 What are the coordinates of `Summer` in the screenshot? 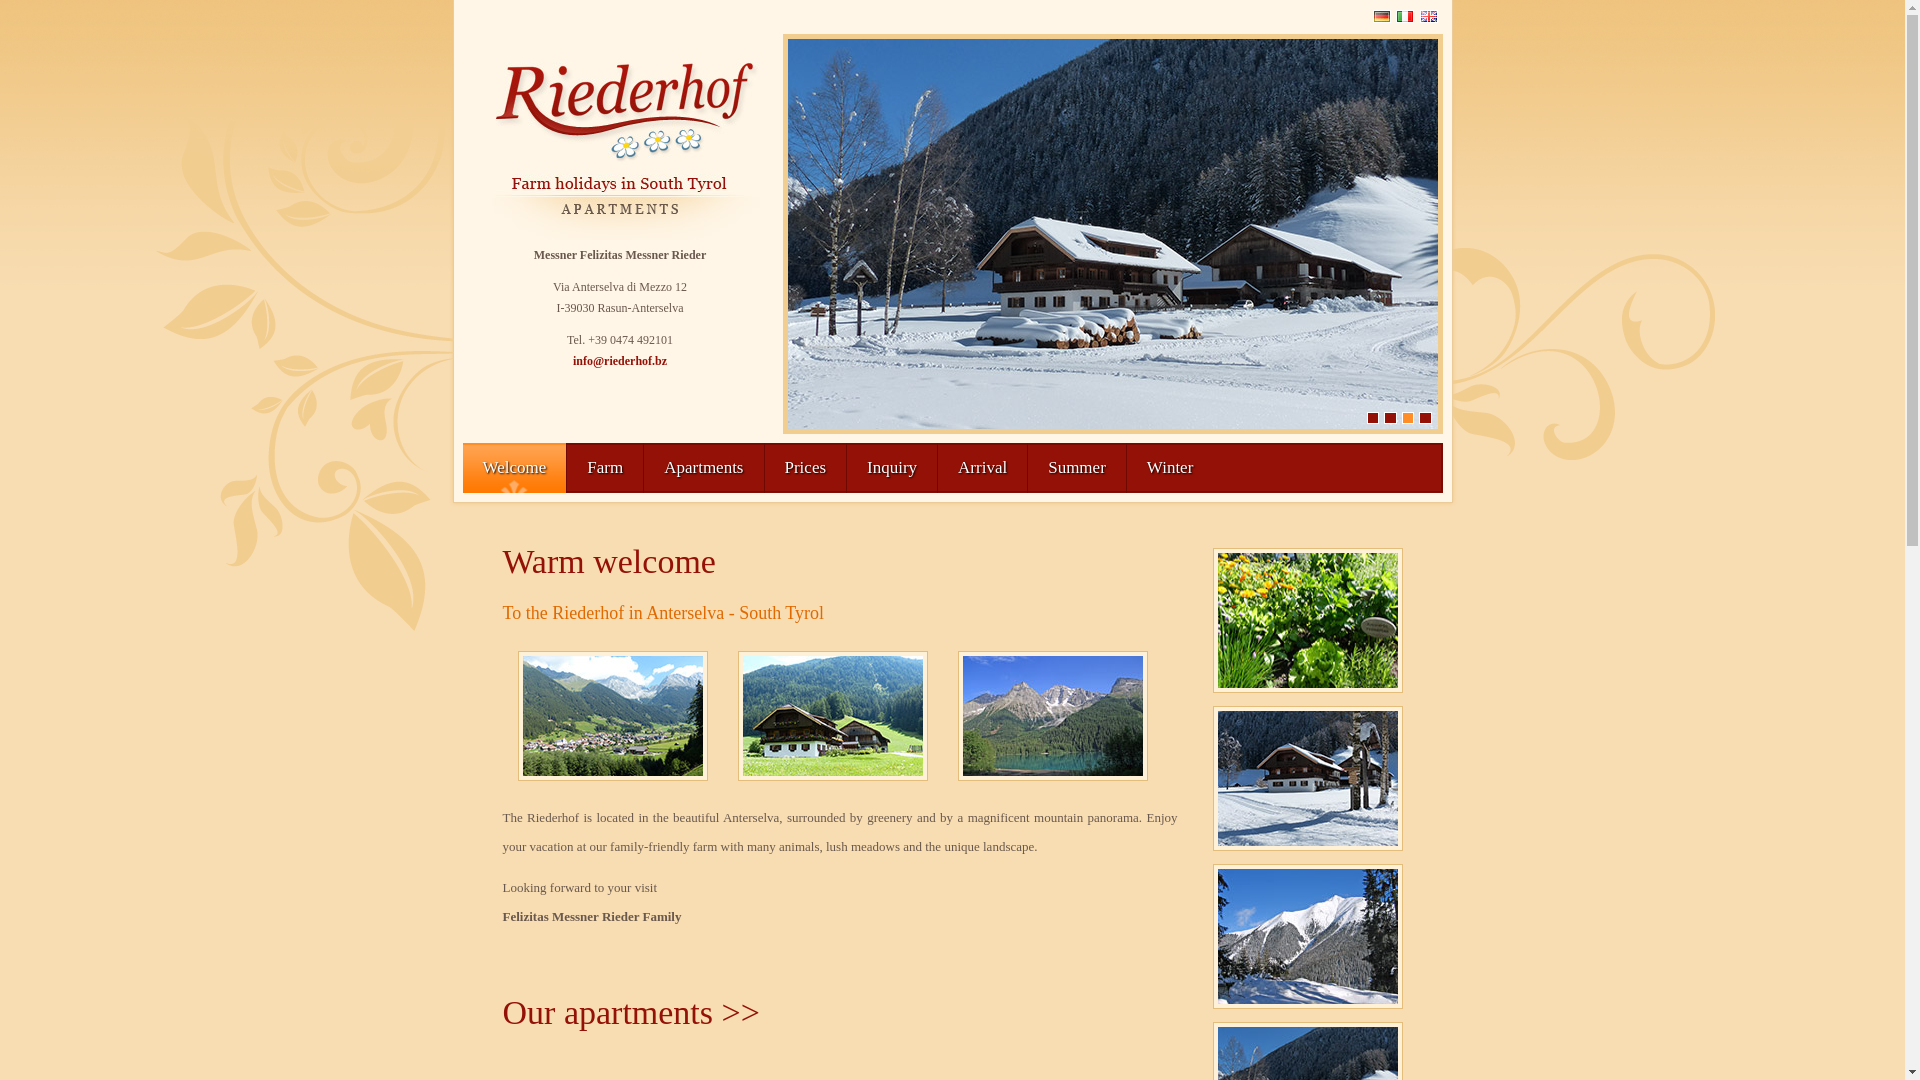 It's located at (1077, 468).